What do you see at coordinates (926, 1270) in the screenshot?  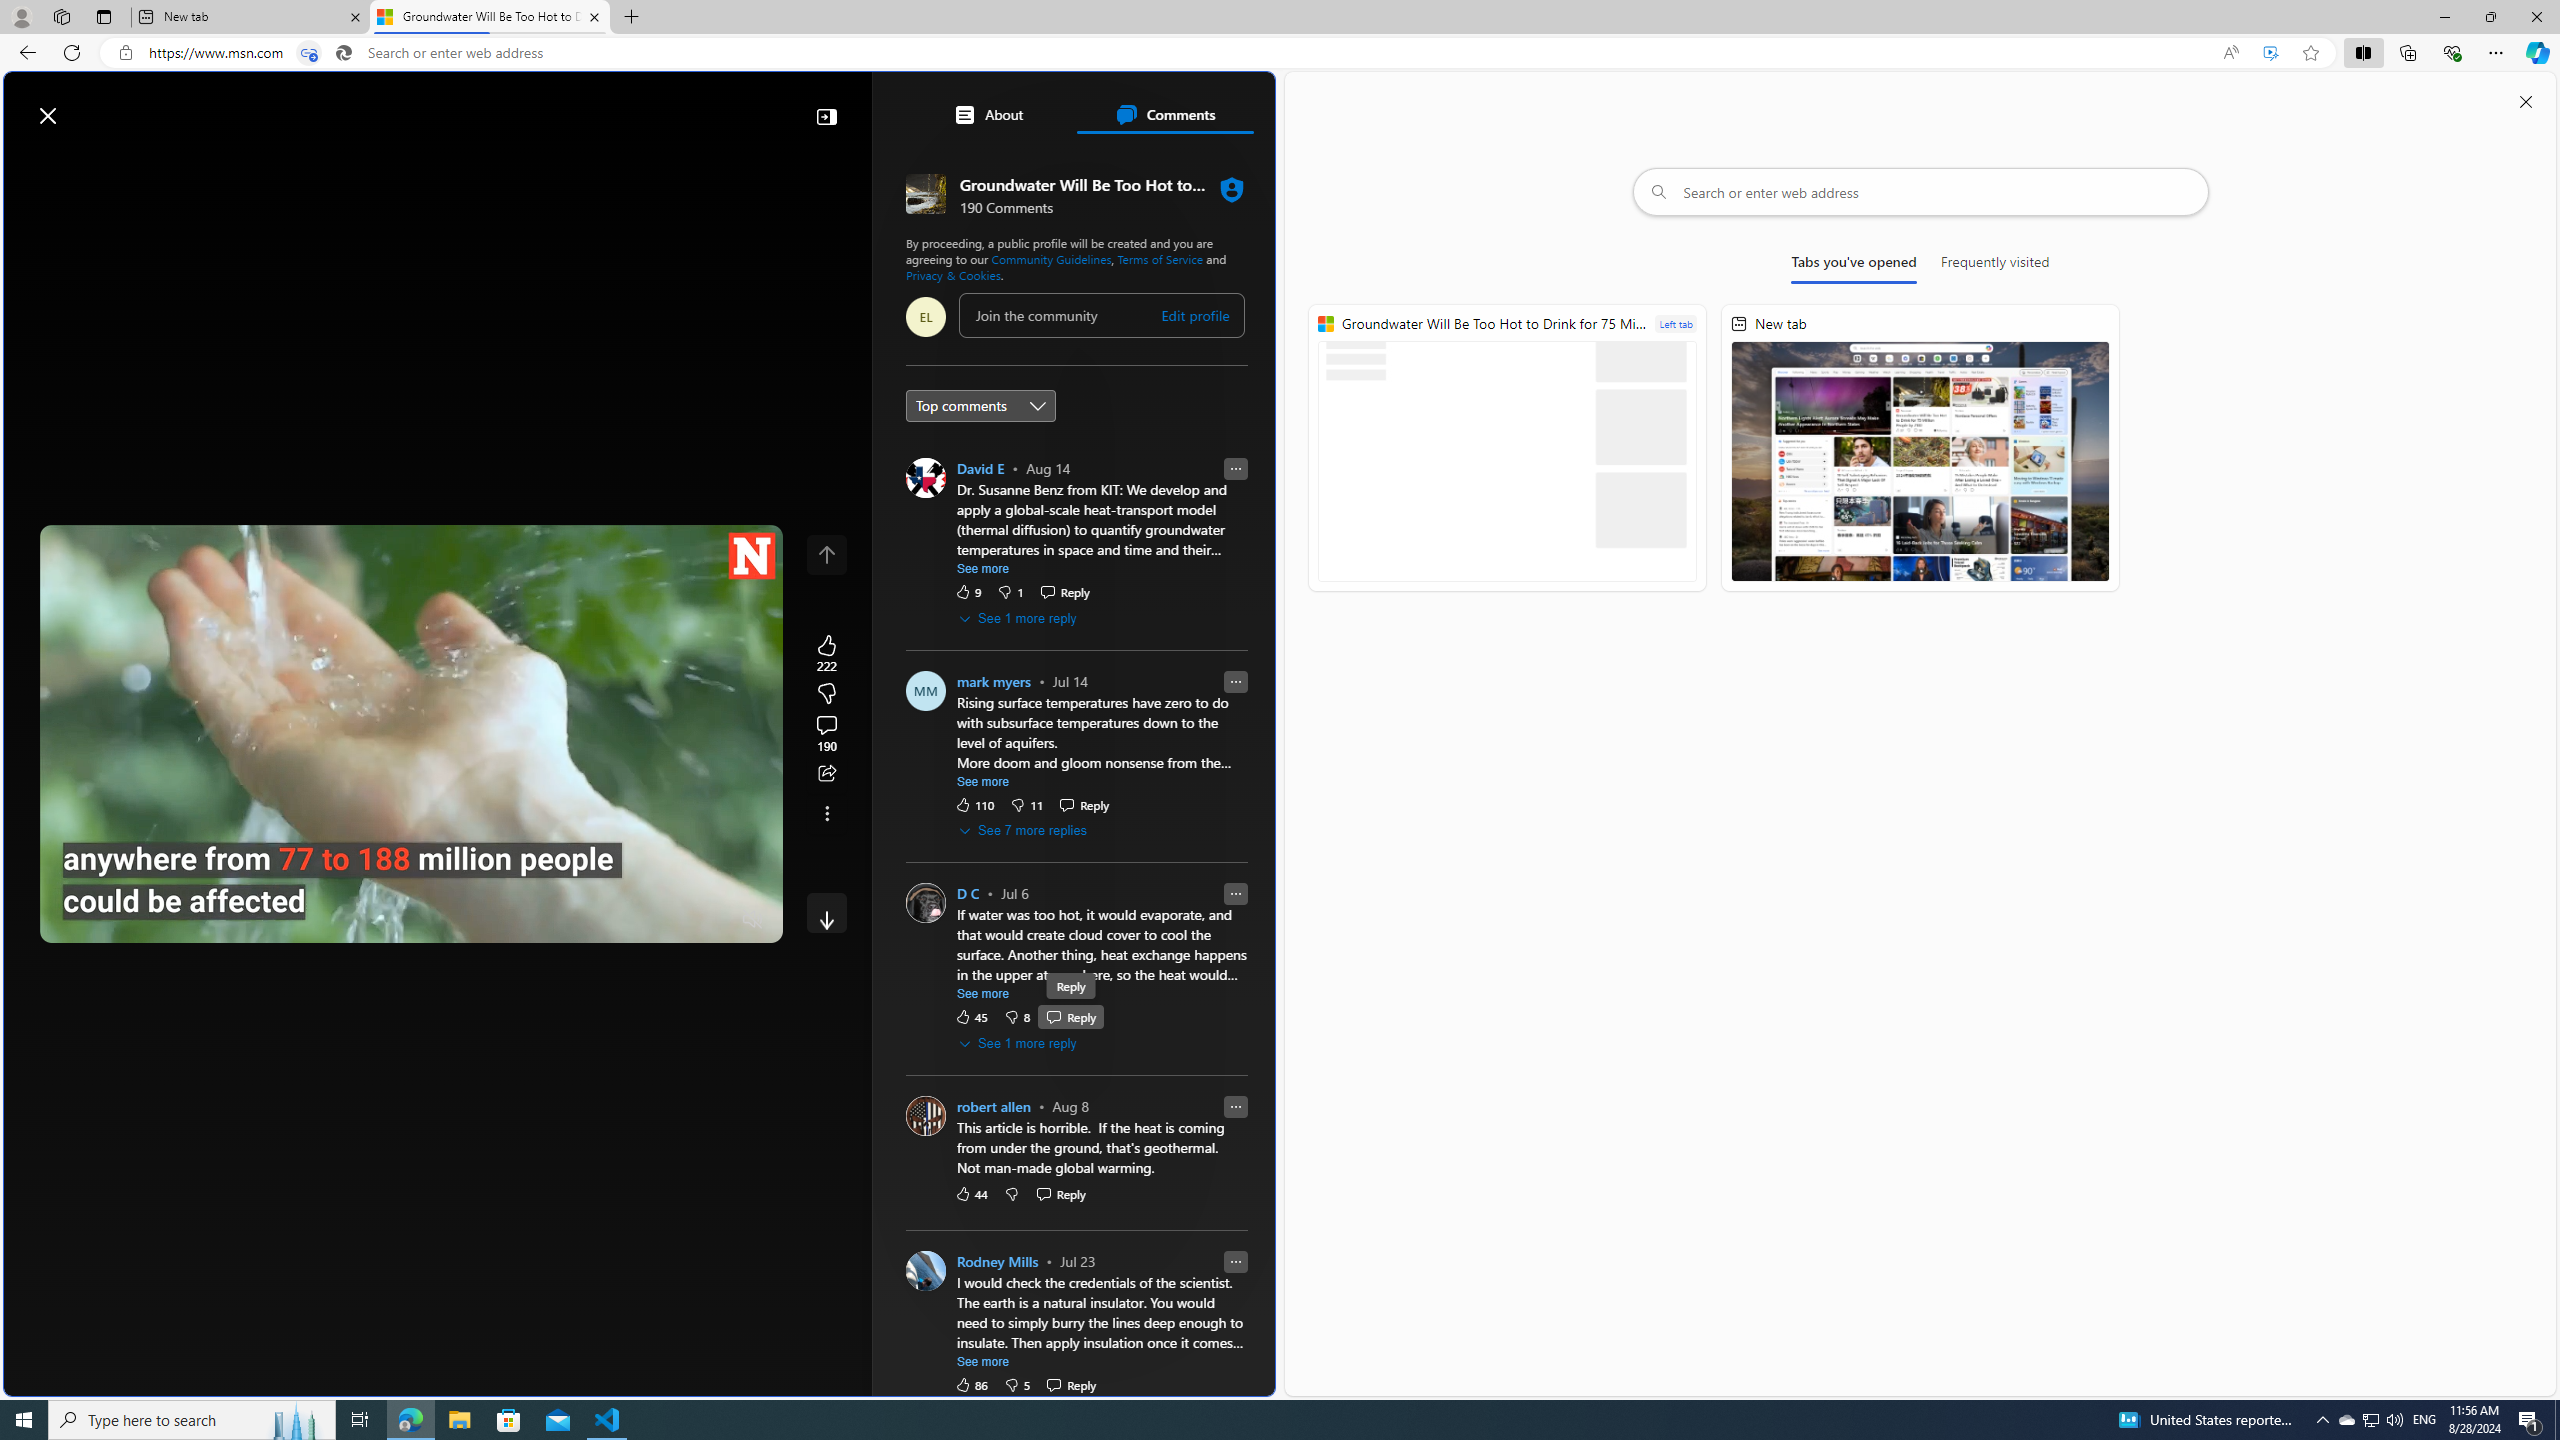 I see `Profile Picture` at bounding box center [926, 1270].